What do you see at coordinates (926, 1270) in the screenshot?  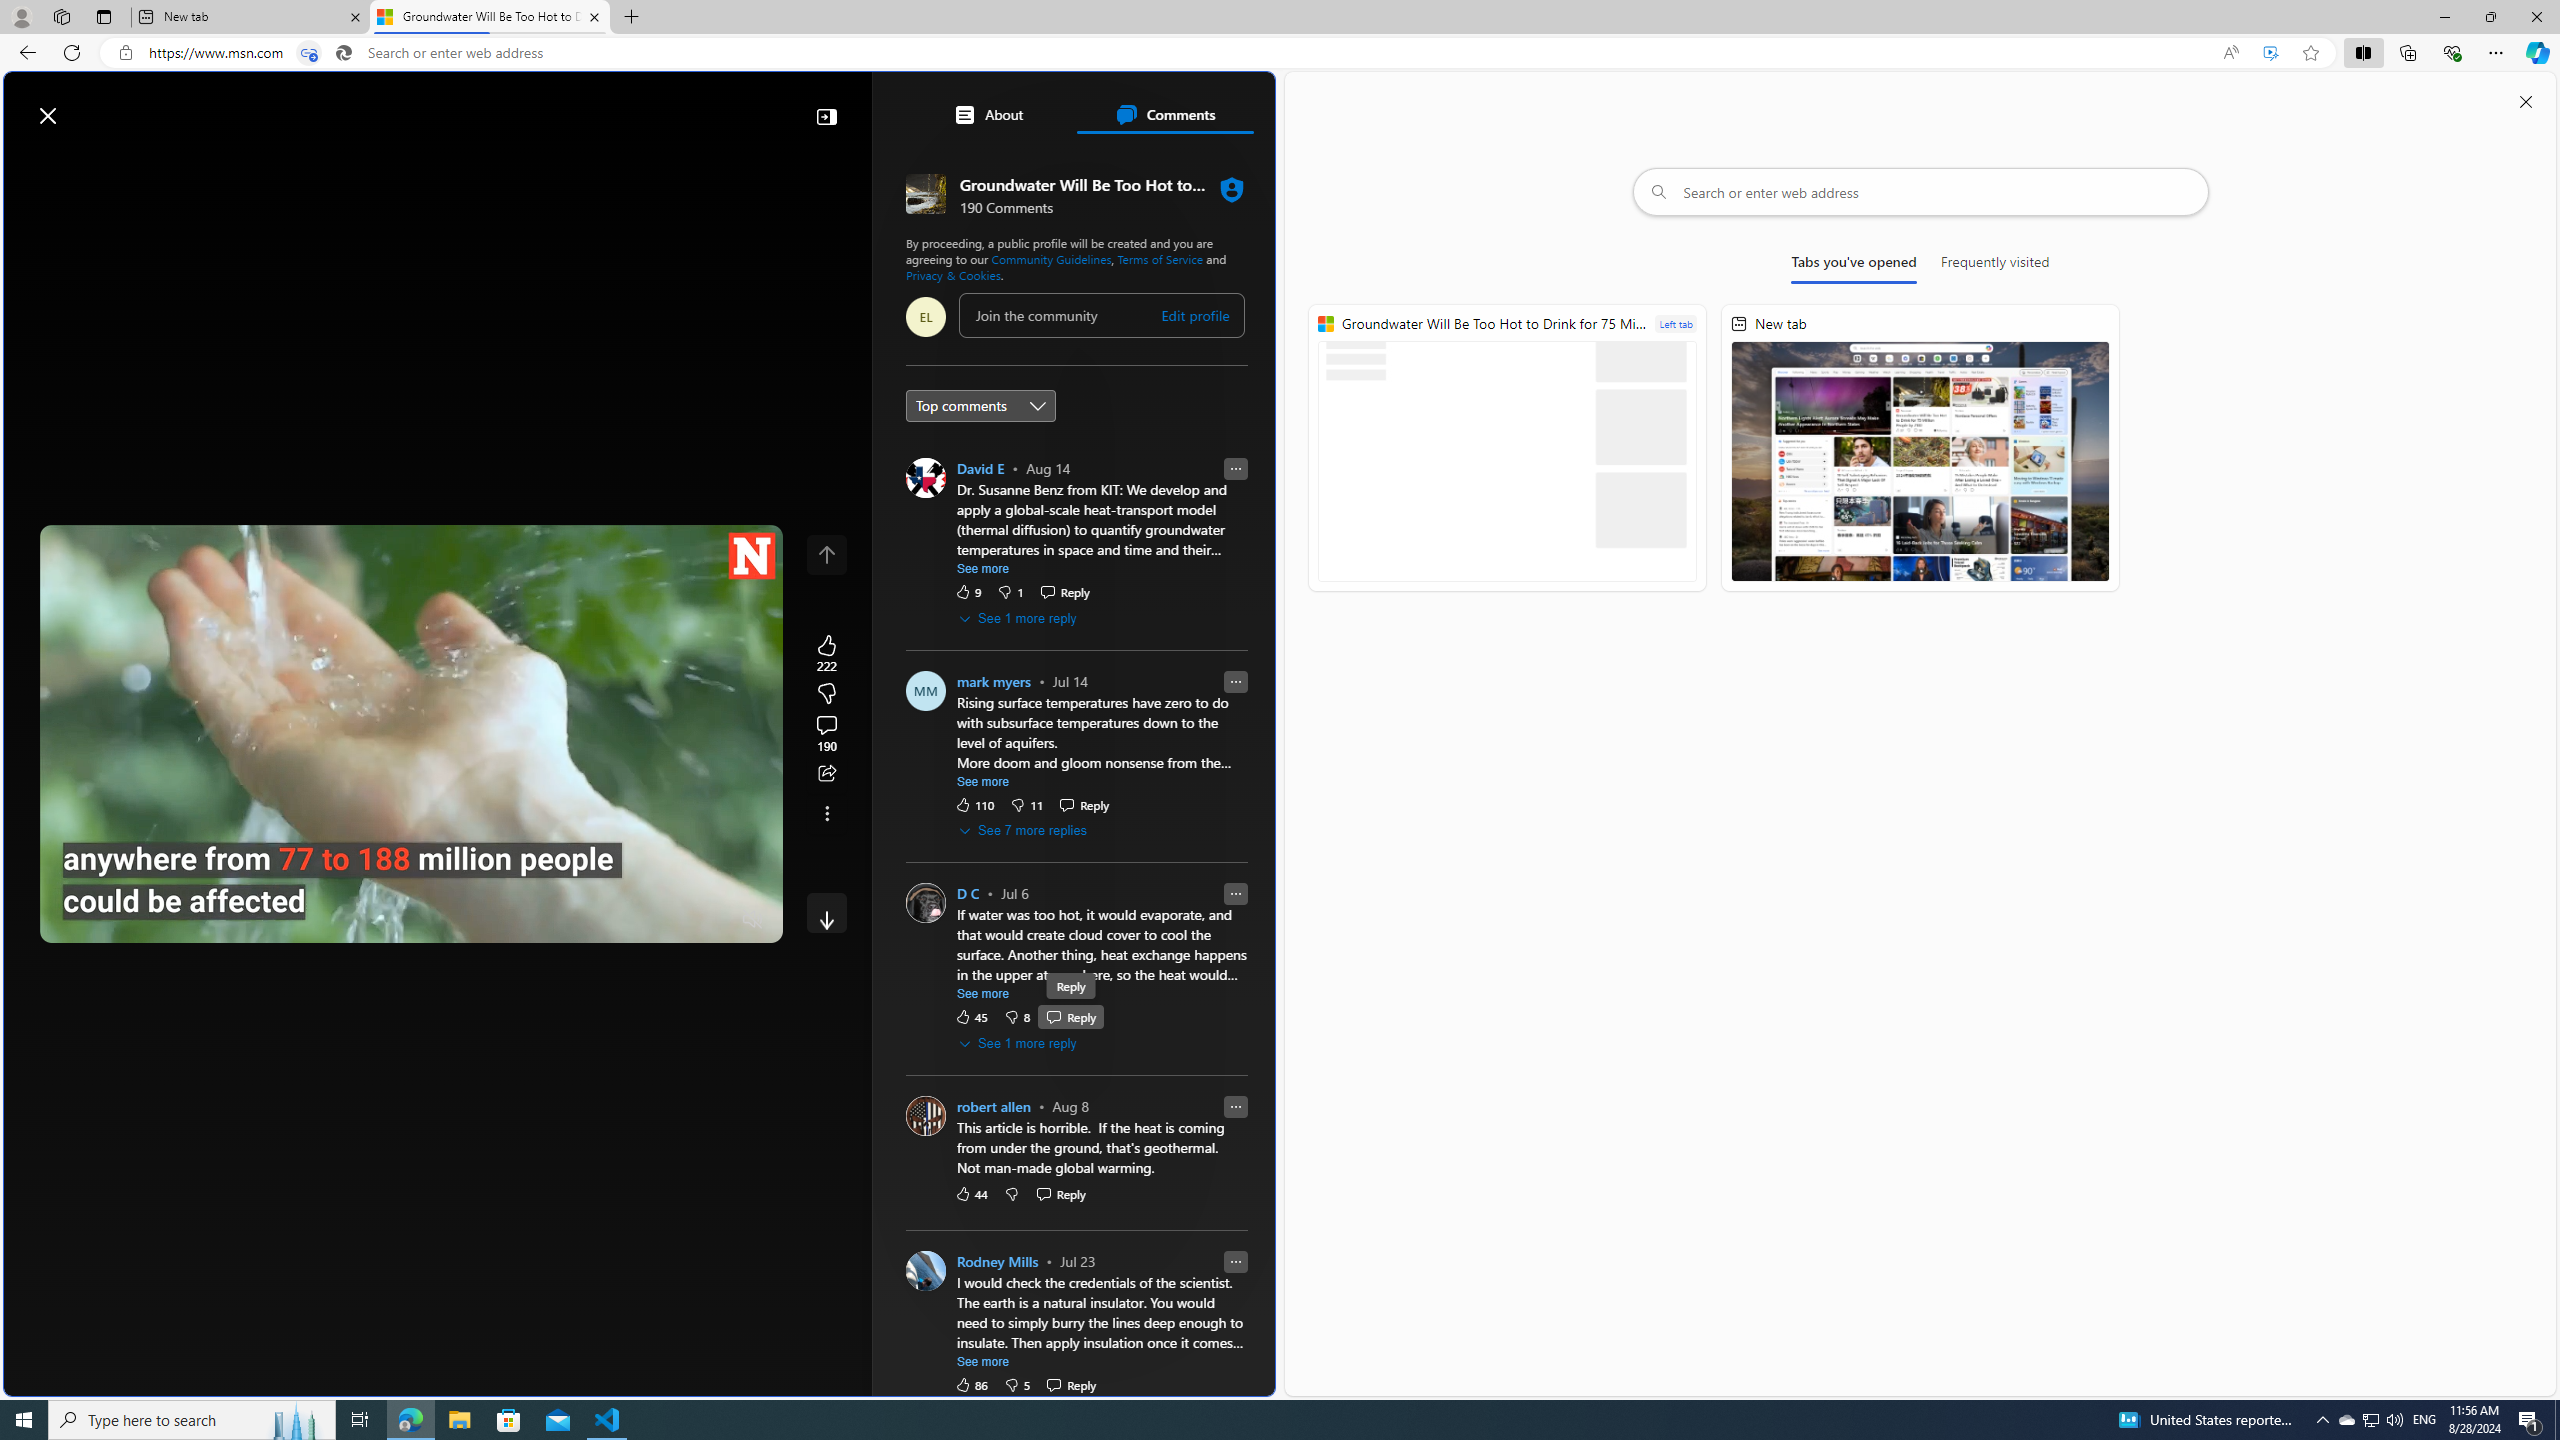 I see `Profile Picture` at bounding box center [926, 1270].